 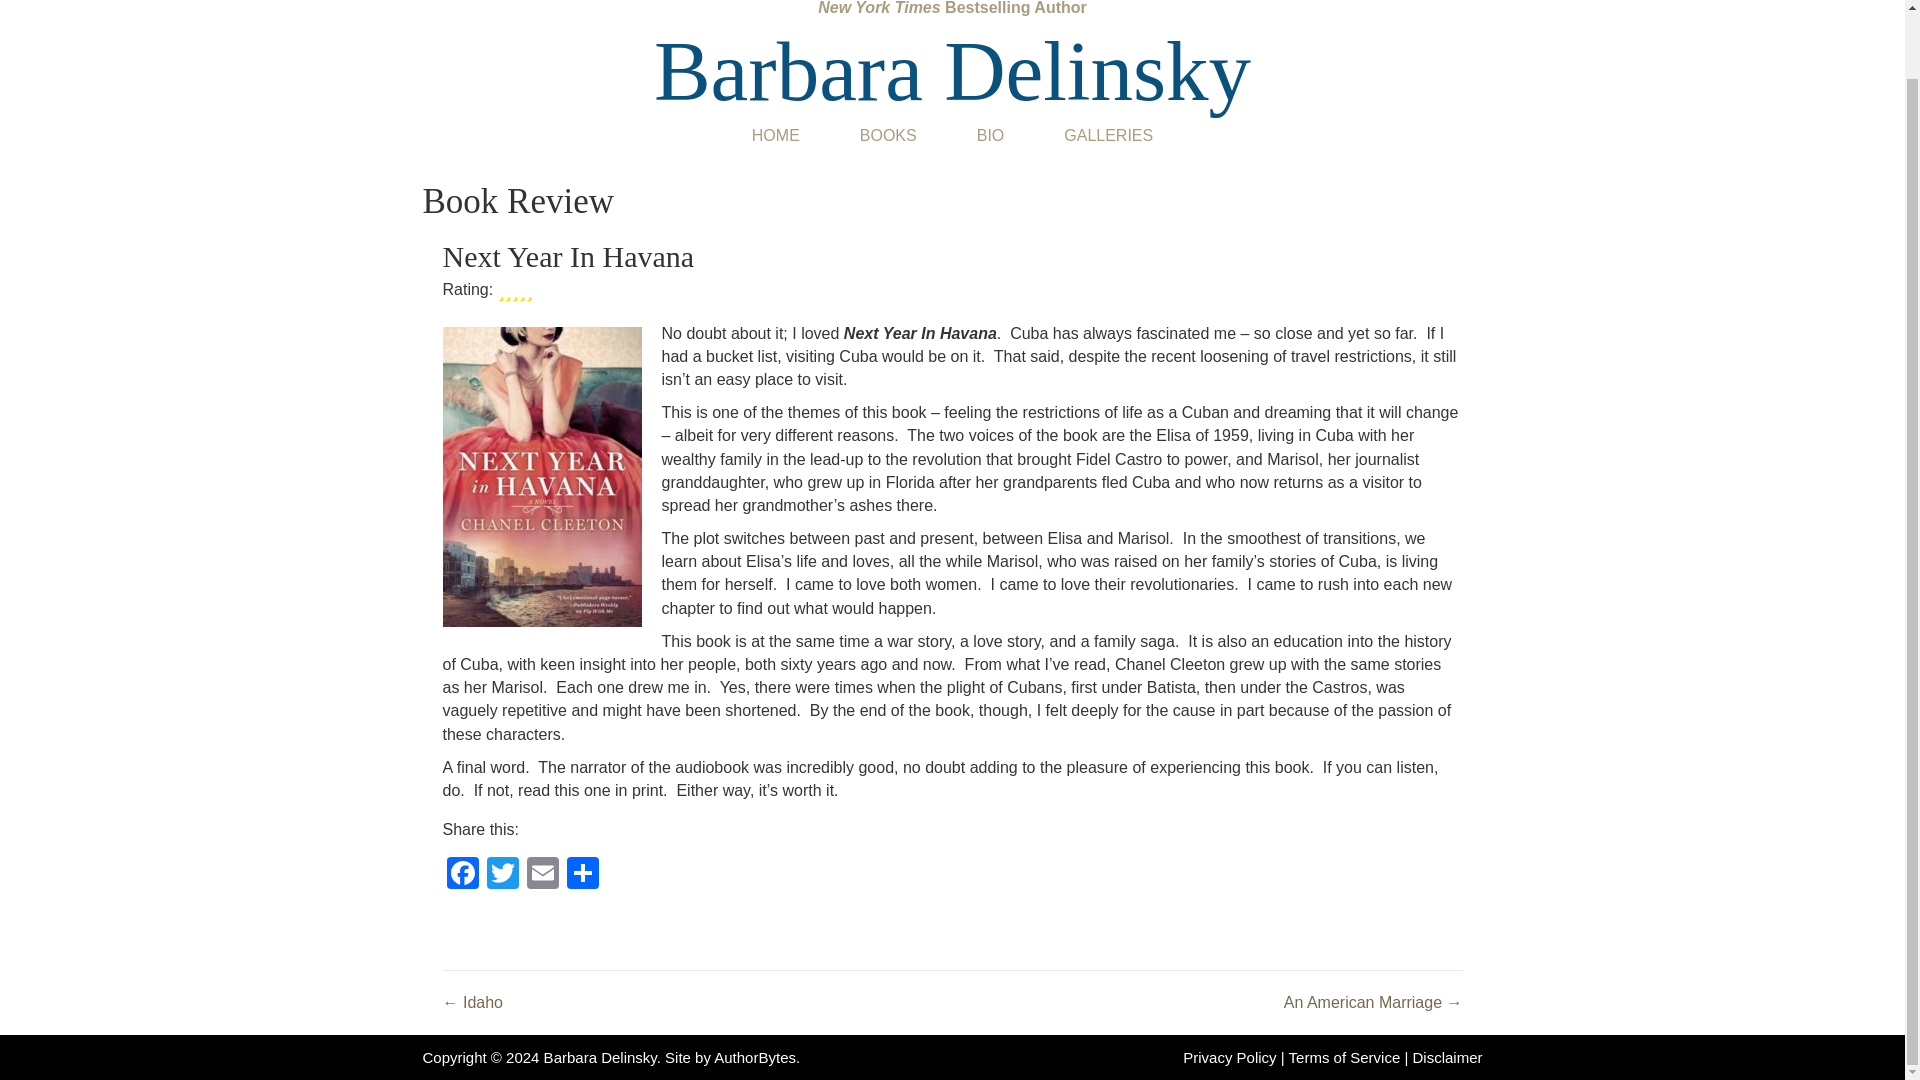 I want to click on HOME, so click(x=775, y=135).